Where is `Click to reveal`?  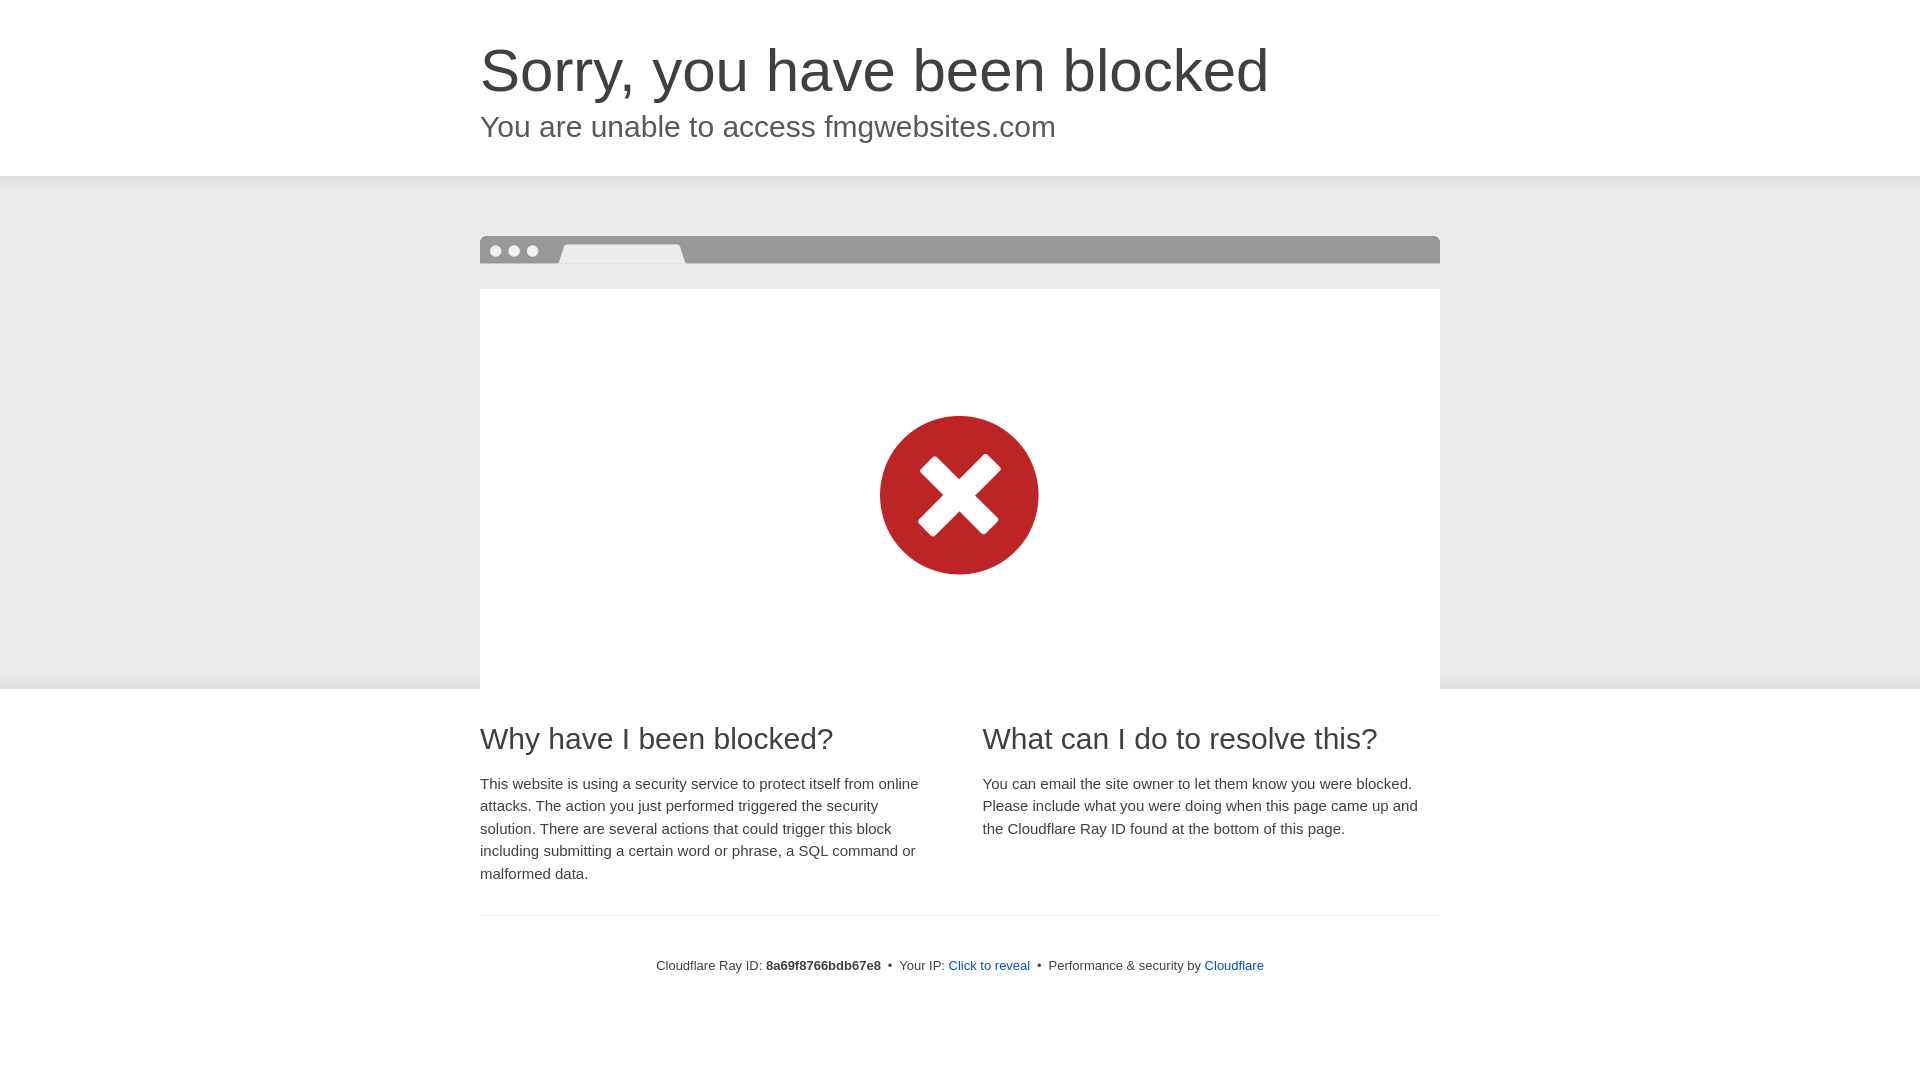
Click to reveal is located at coordinates (990, 966).